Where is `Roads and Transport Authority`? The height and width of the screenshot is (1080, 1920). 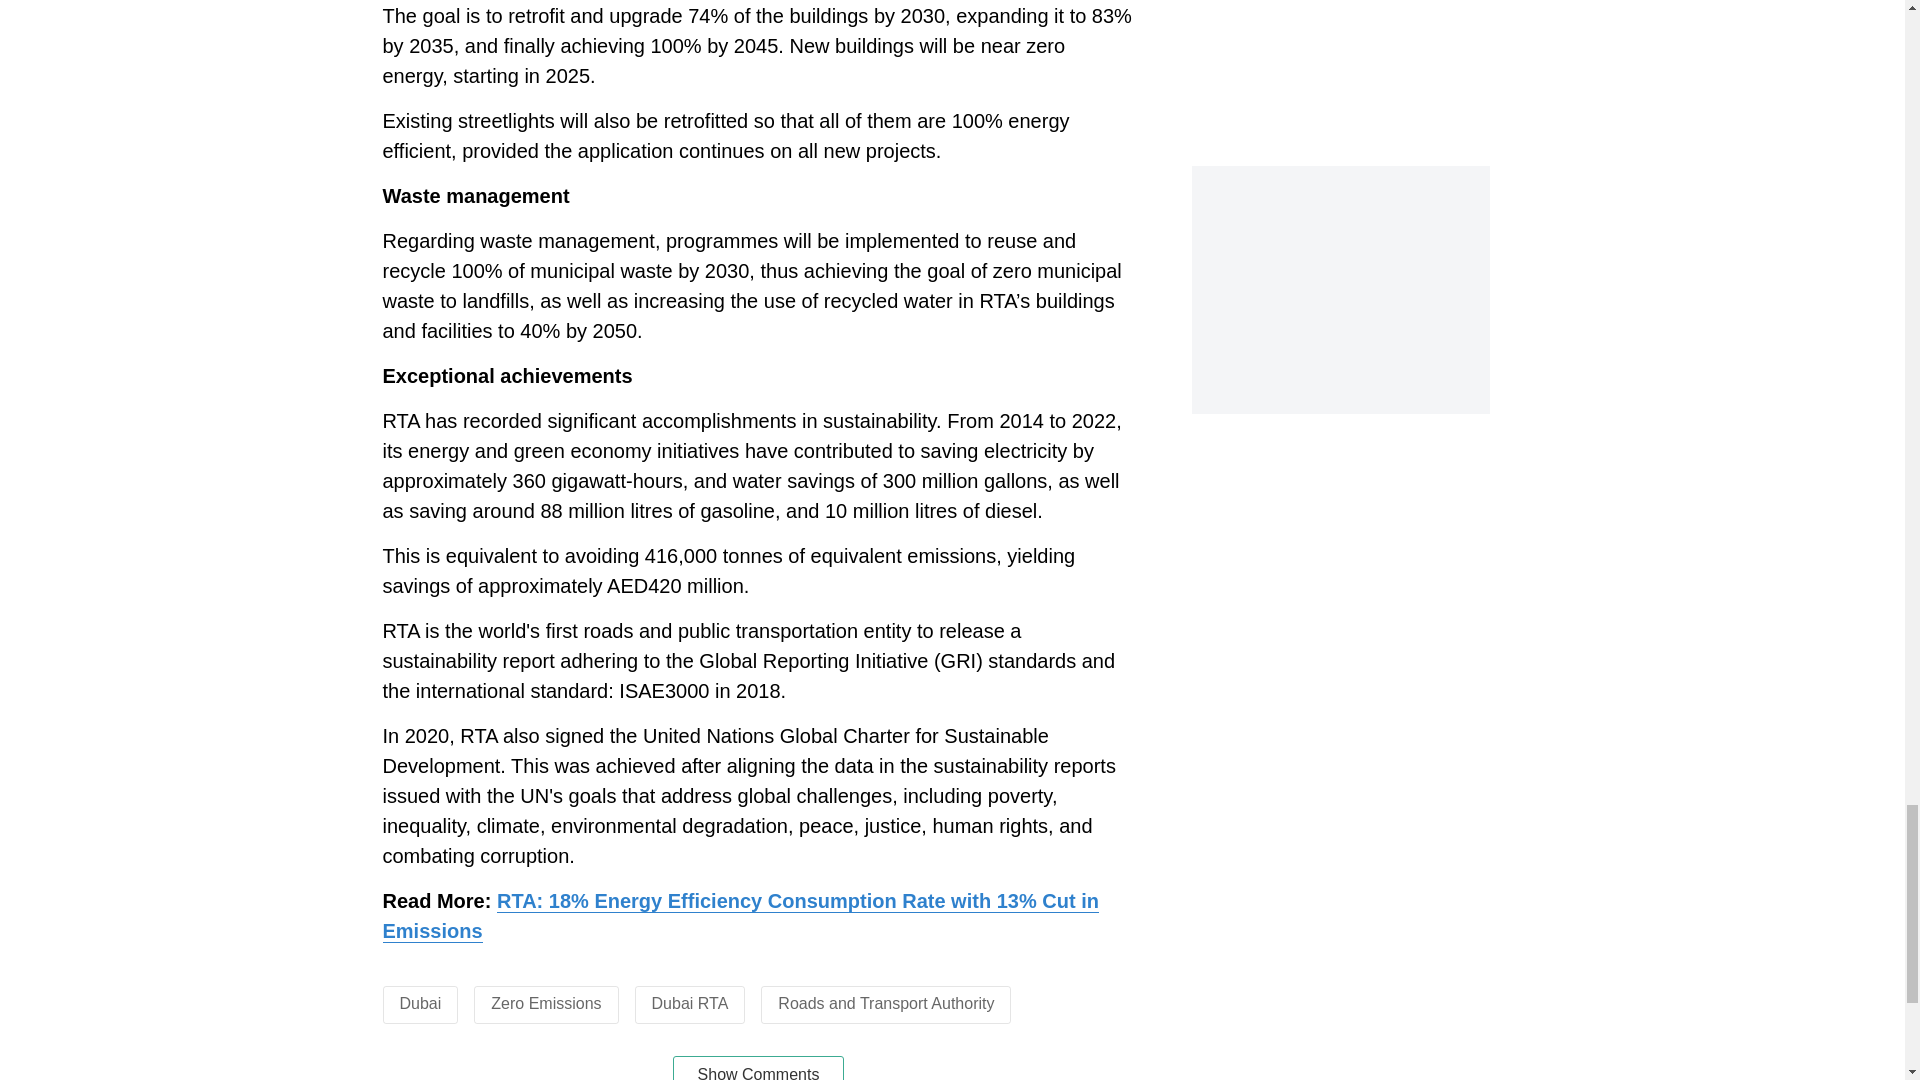
Roads and Transport Authority is located at coordinates (886, 1002).